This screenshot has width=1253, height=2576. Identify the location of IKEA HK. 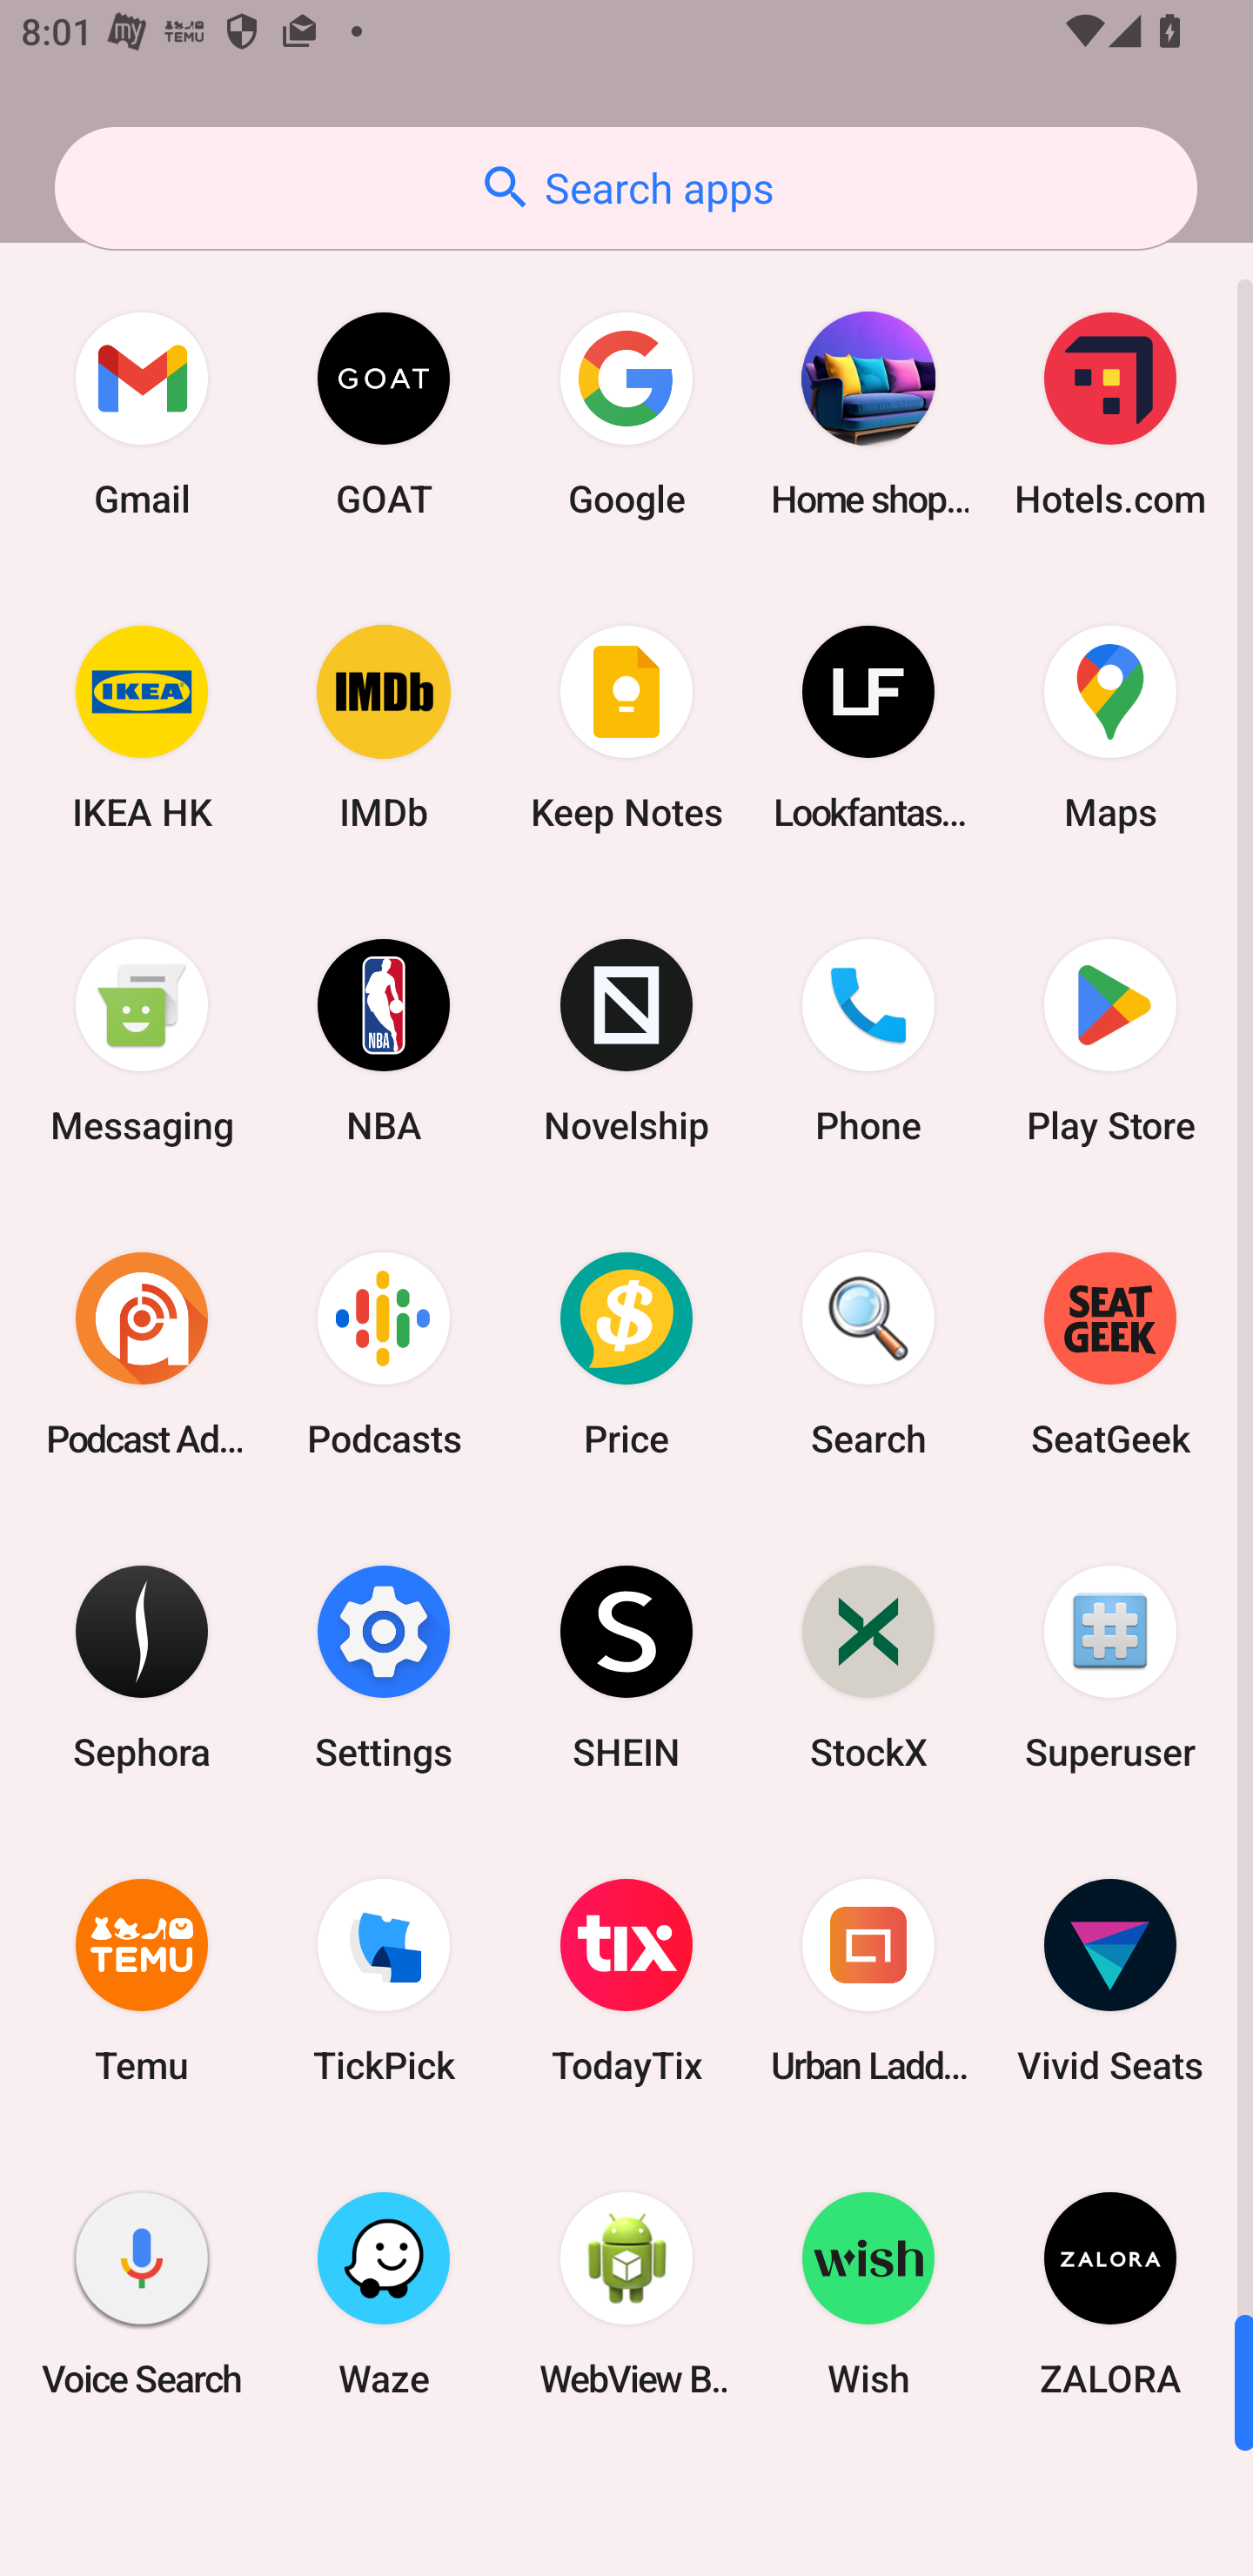
(142, 728).